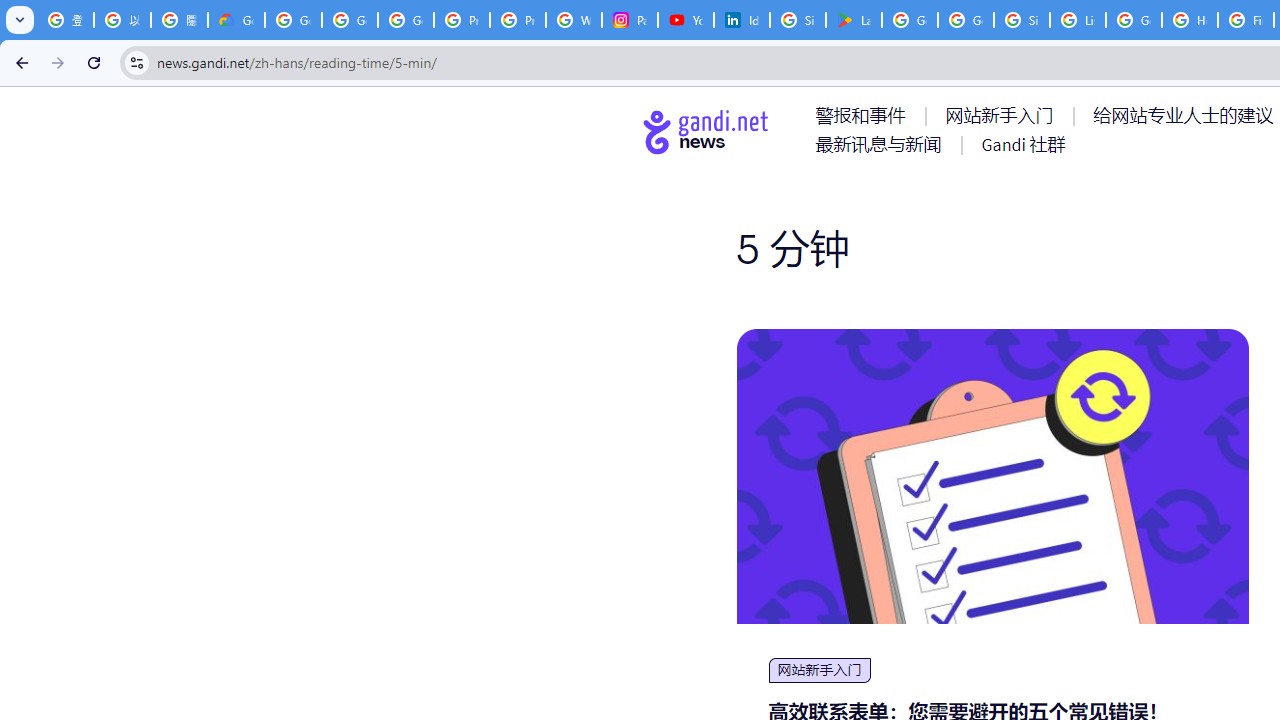 This screenshot has width=1280, height=720. What do you see at coordinates (853, 20) in the screenshot?
I see `Last Shelter: Survival - Apps on Google Play` at bounding box center [853, 20].